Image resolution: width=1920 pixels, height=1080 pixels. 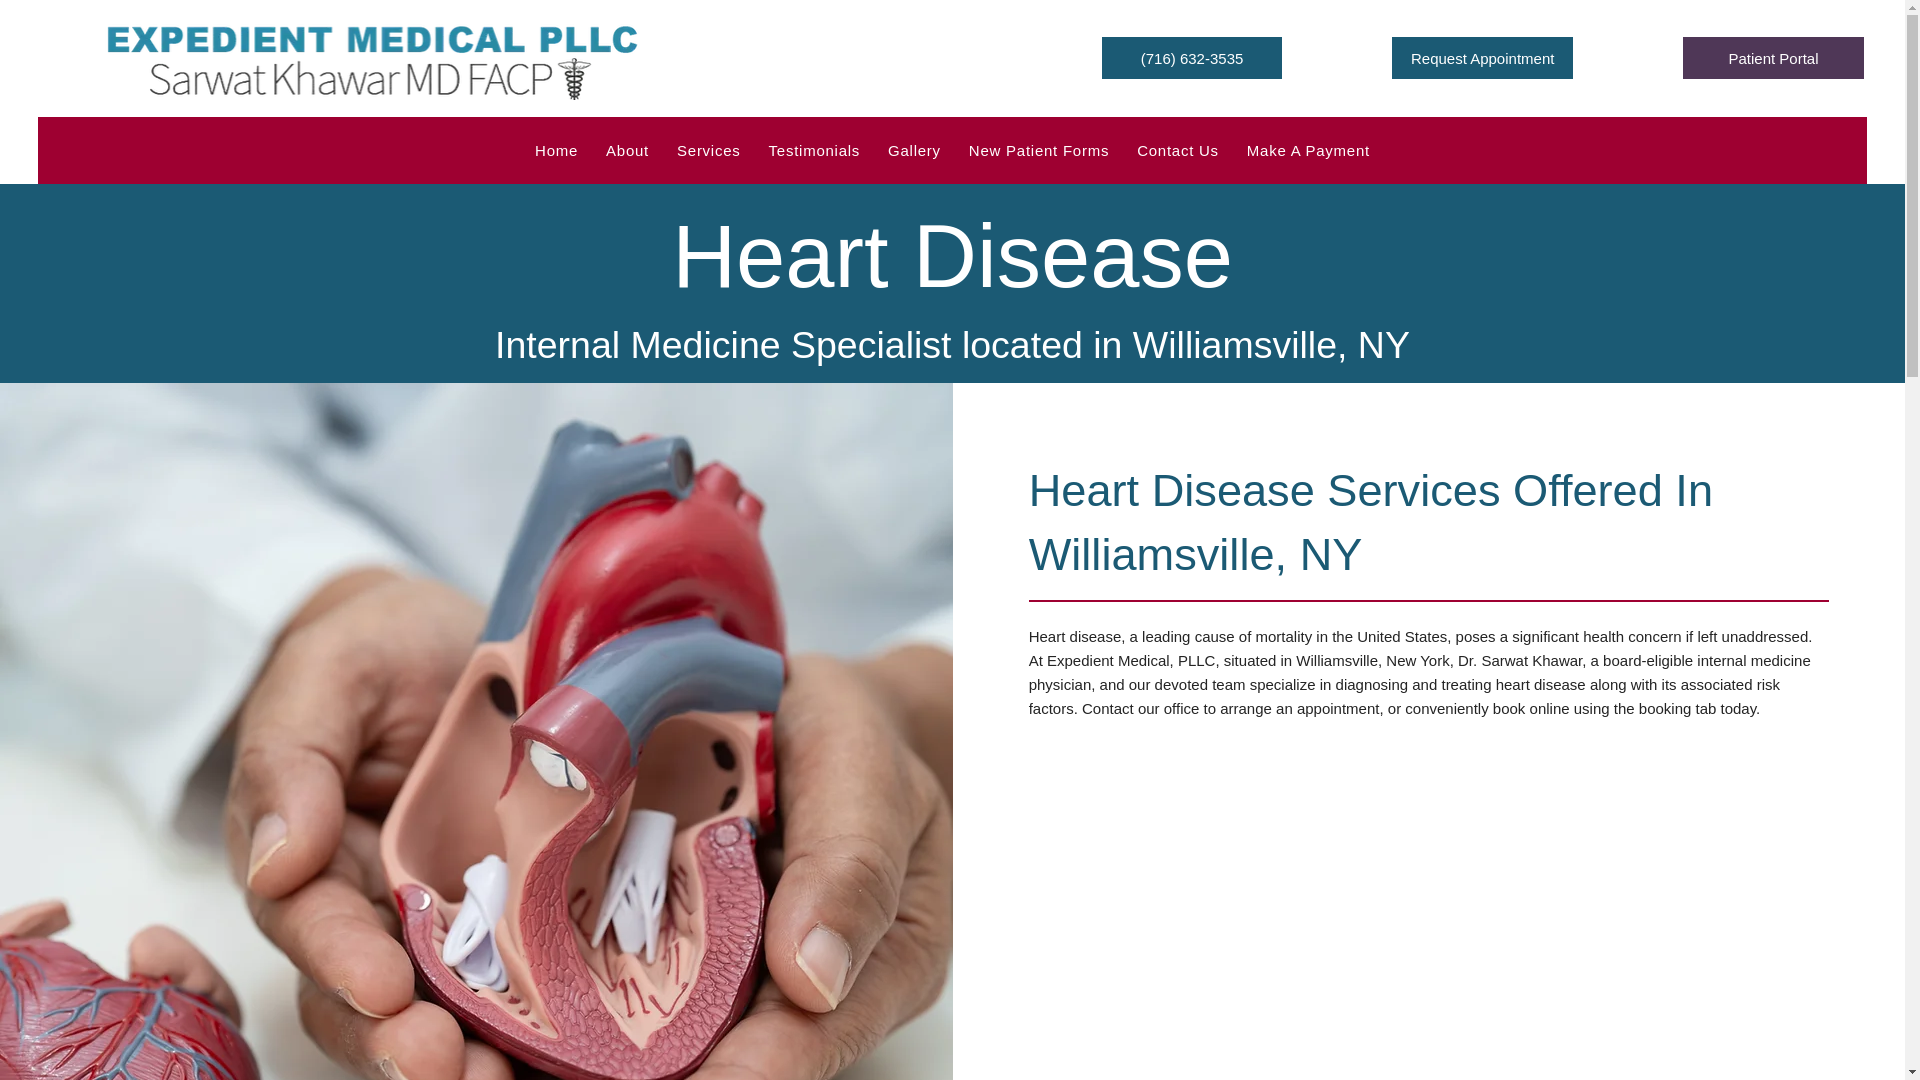 What do you see at coordinates (814, 150) in the screenshot?
I see `Testimonials` at bounding box center [814, 150].